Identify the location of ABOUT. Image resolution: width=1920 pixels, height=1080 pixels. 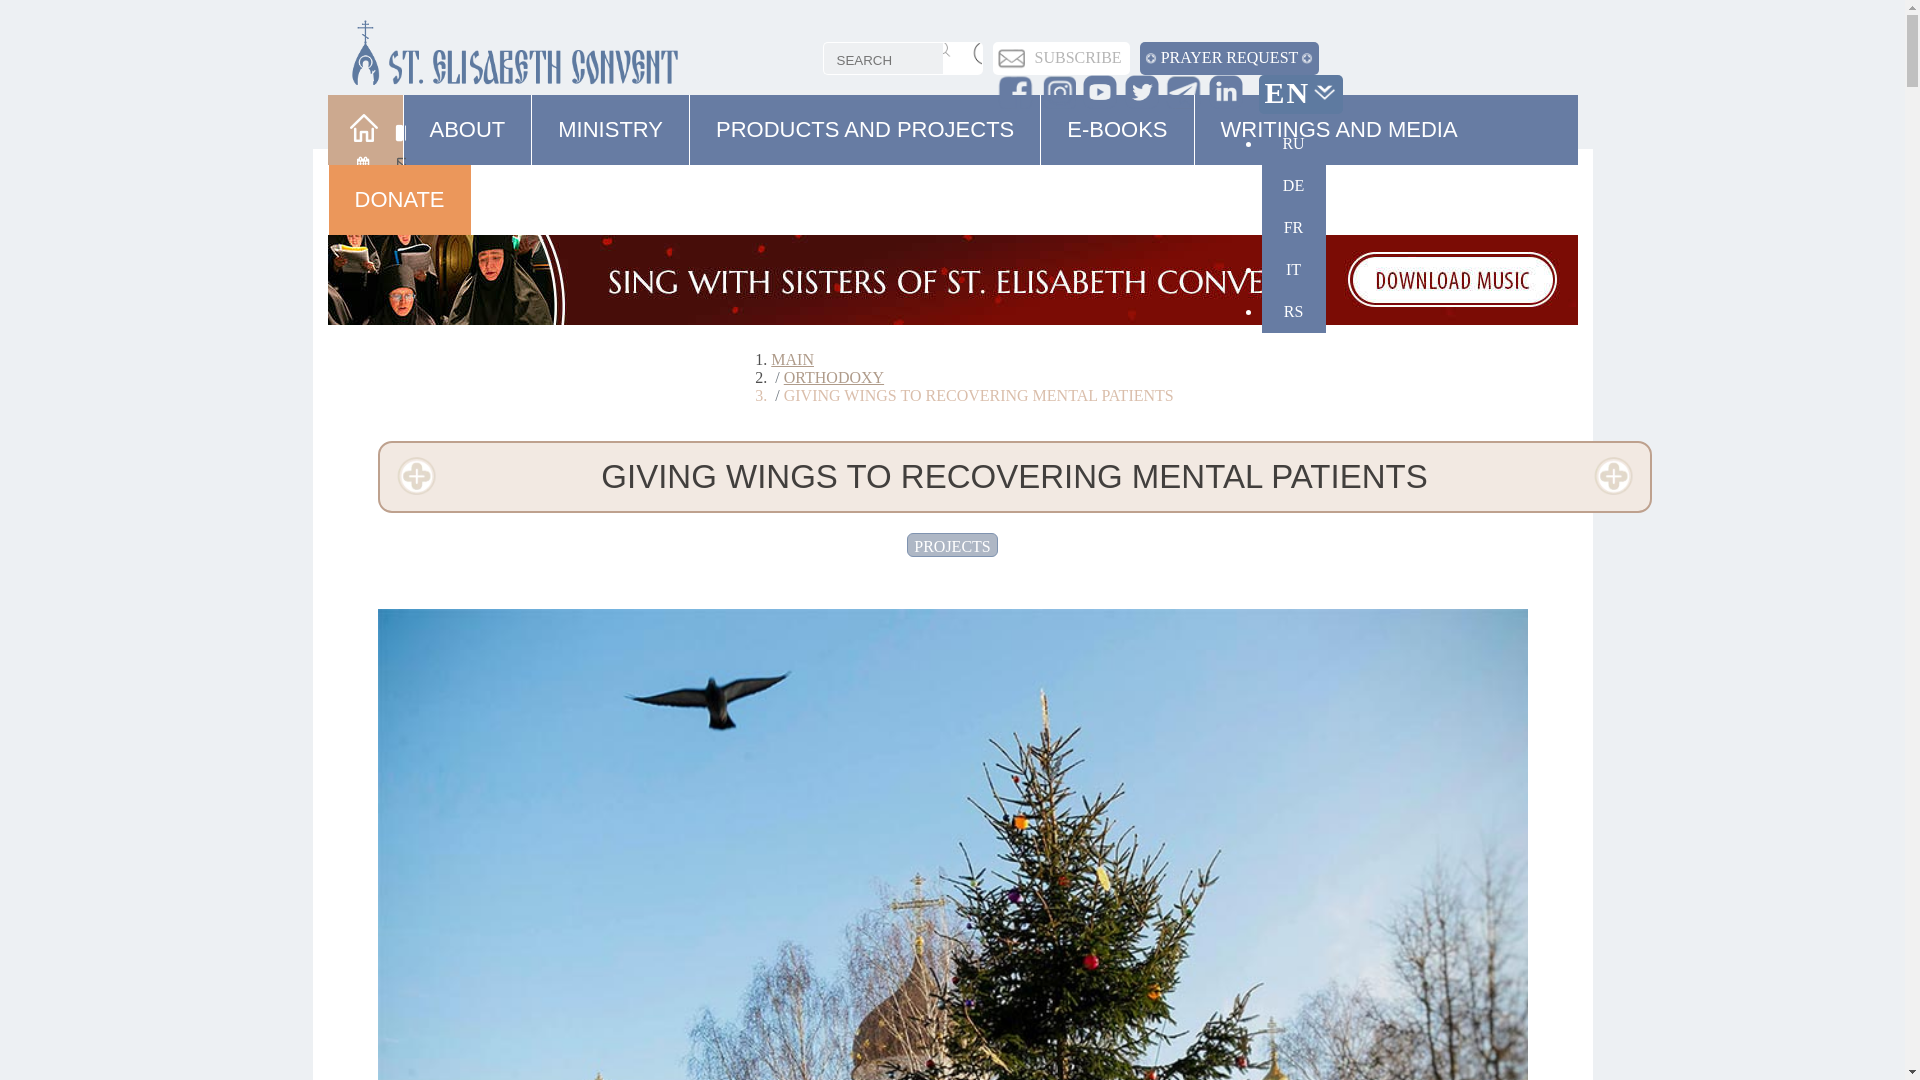
(468, 141).